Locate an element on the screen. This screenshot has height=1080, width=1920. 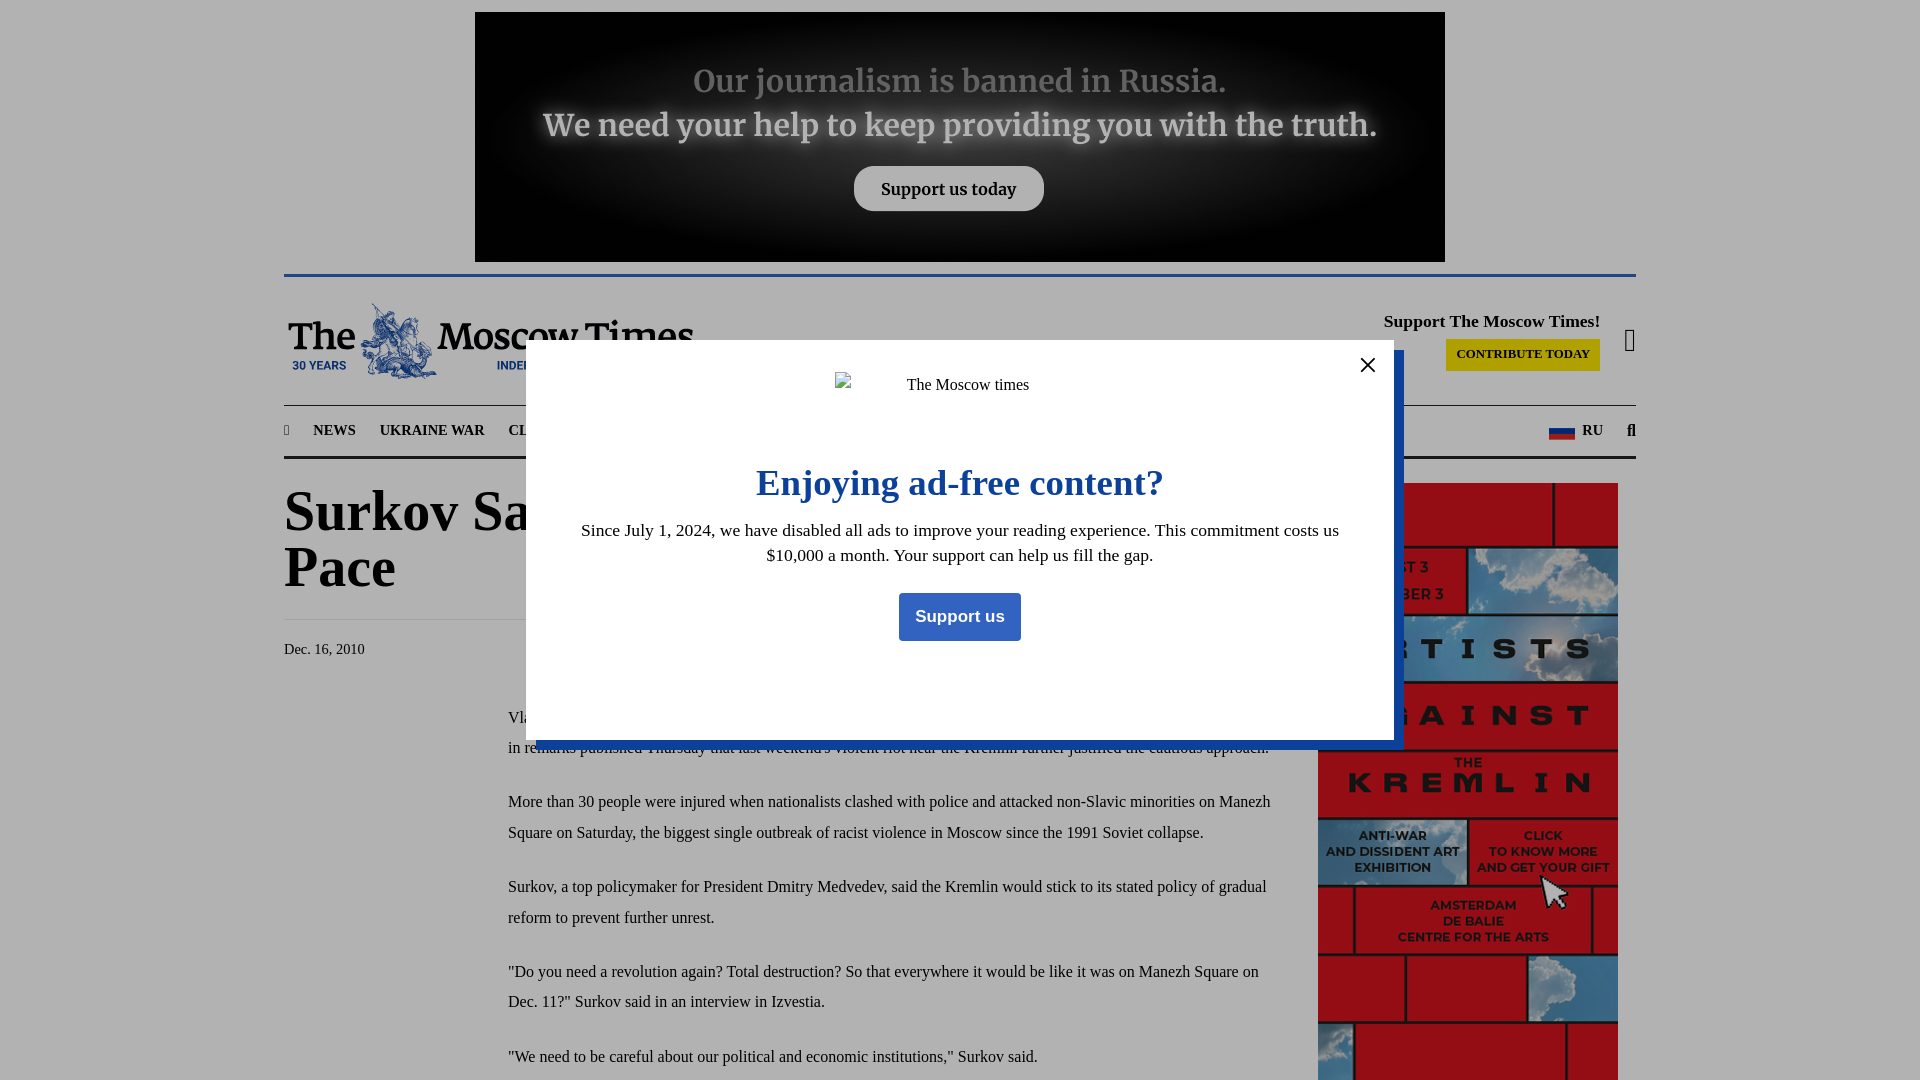
RU is located at coordinates (1576, 430).